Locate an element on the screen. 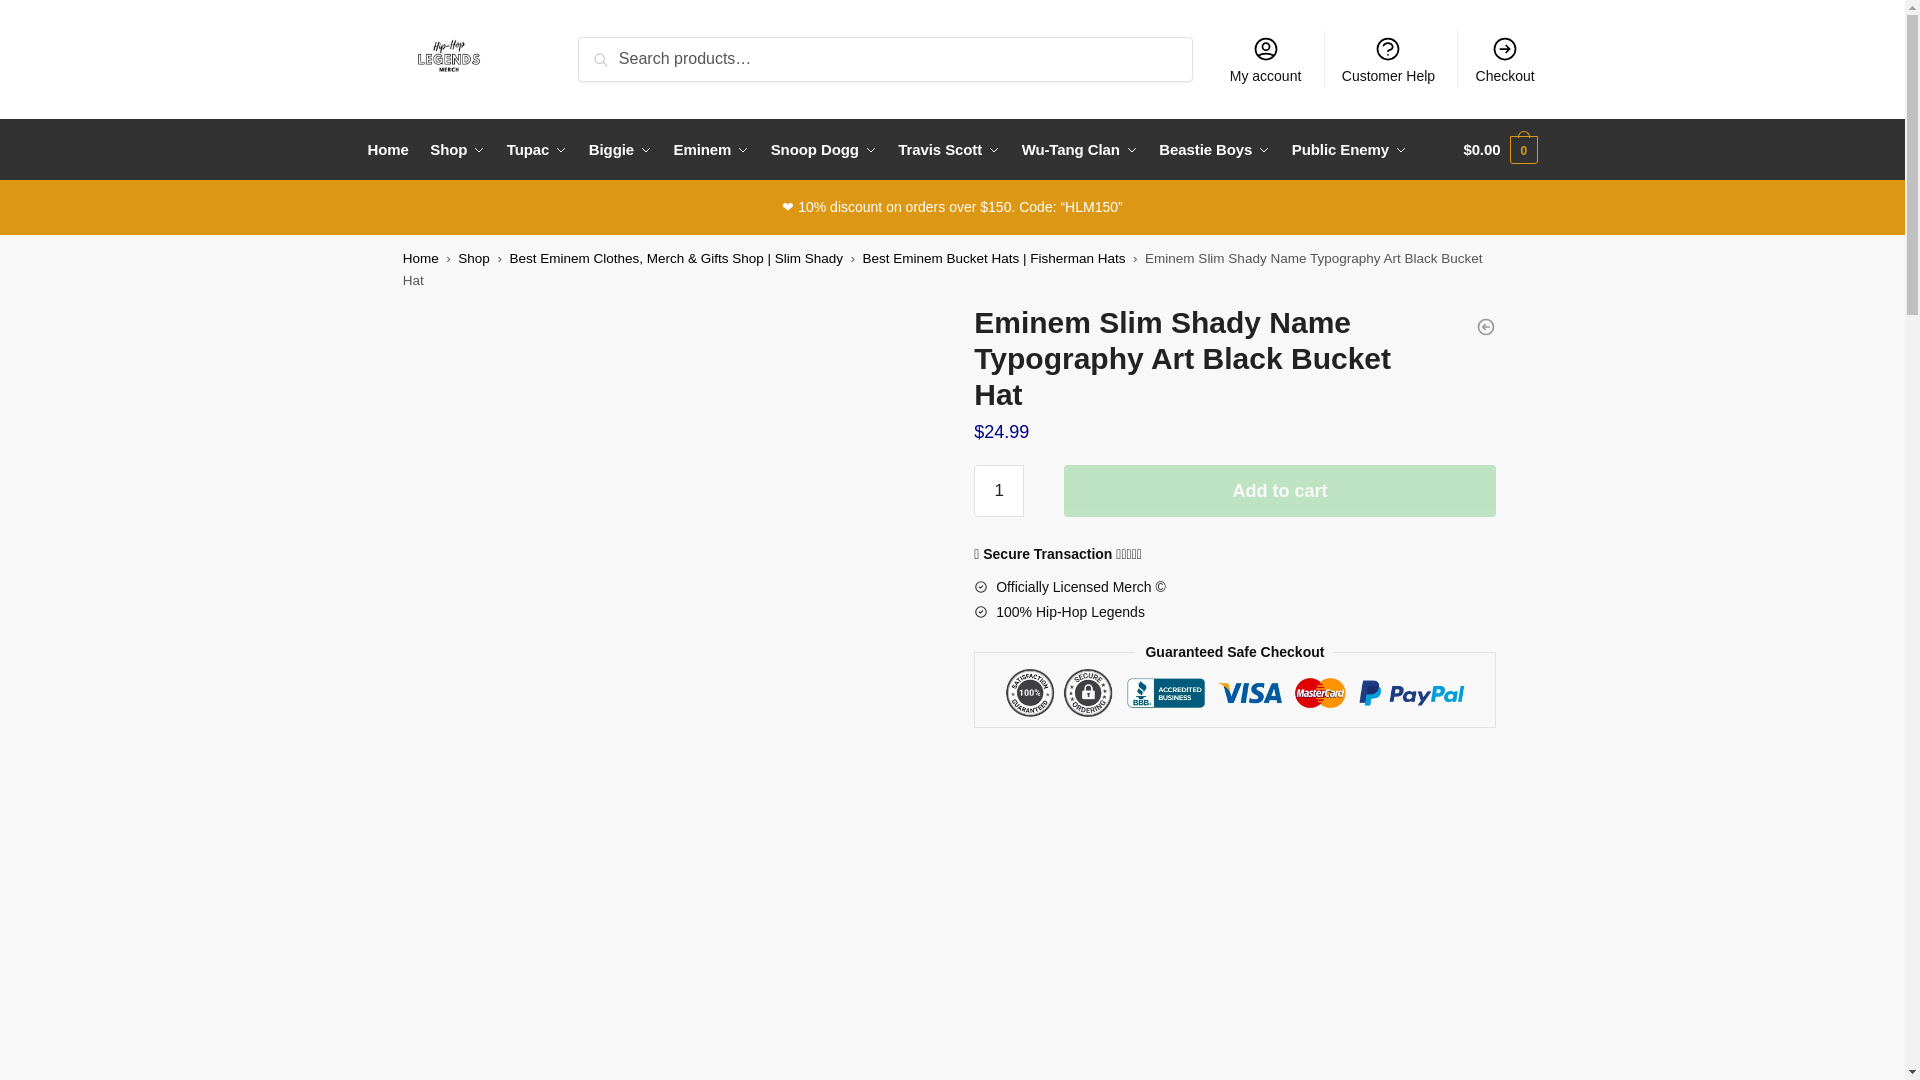  Biggie is located at coordinates (620, 150).